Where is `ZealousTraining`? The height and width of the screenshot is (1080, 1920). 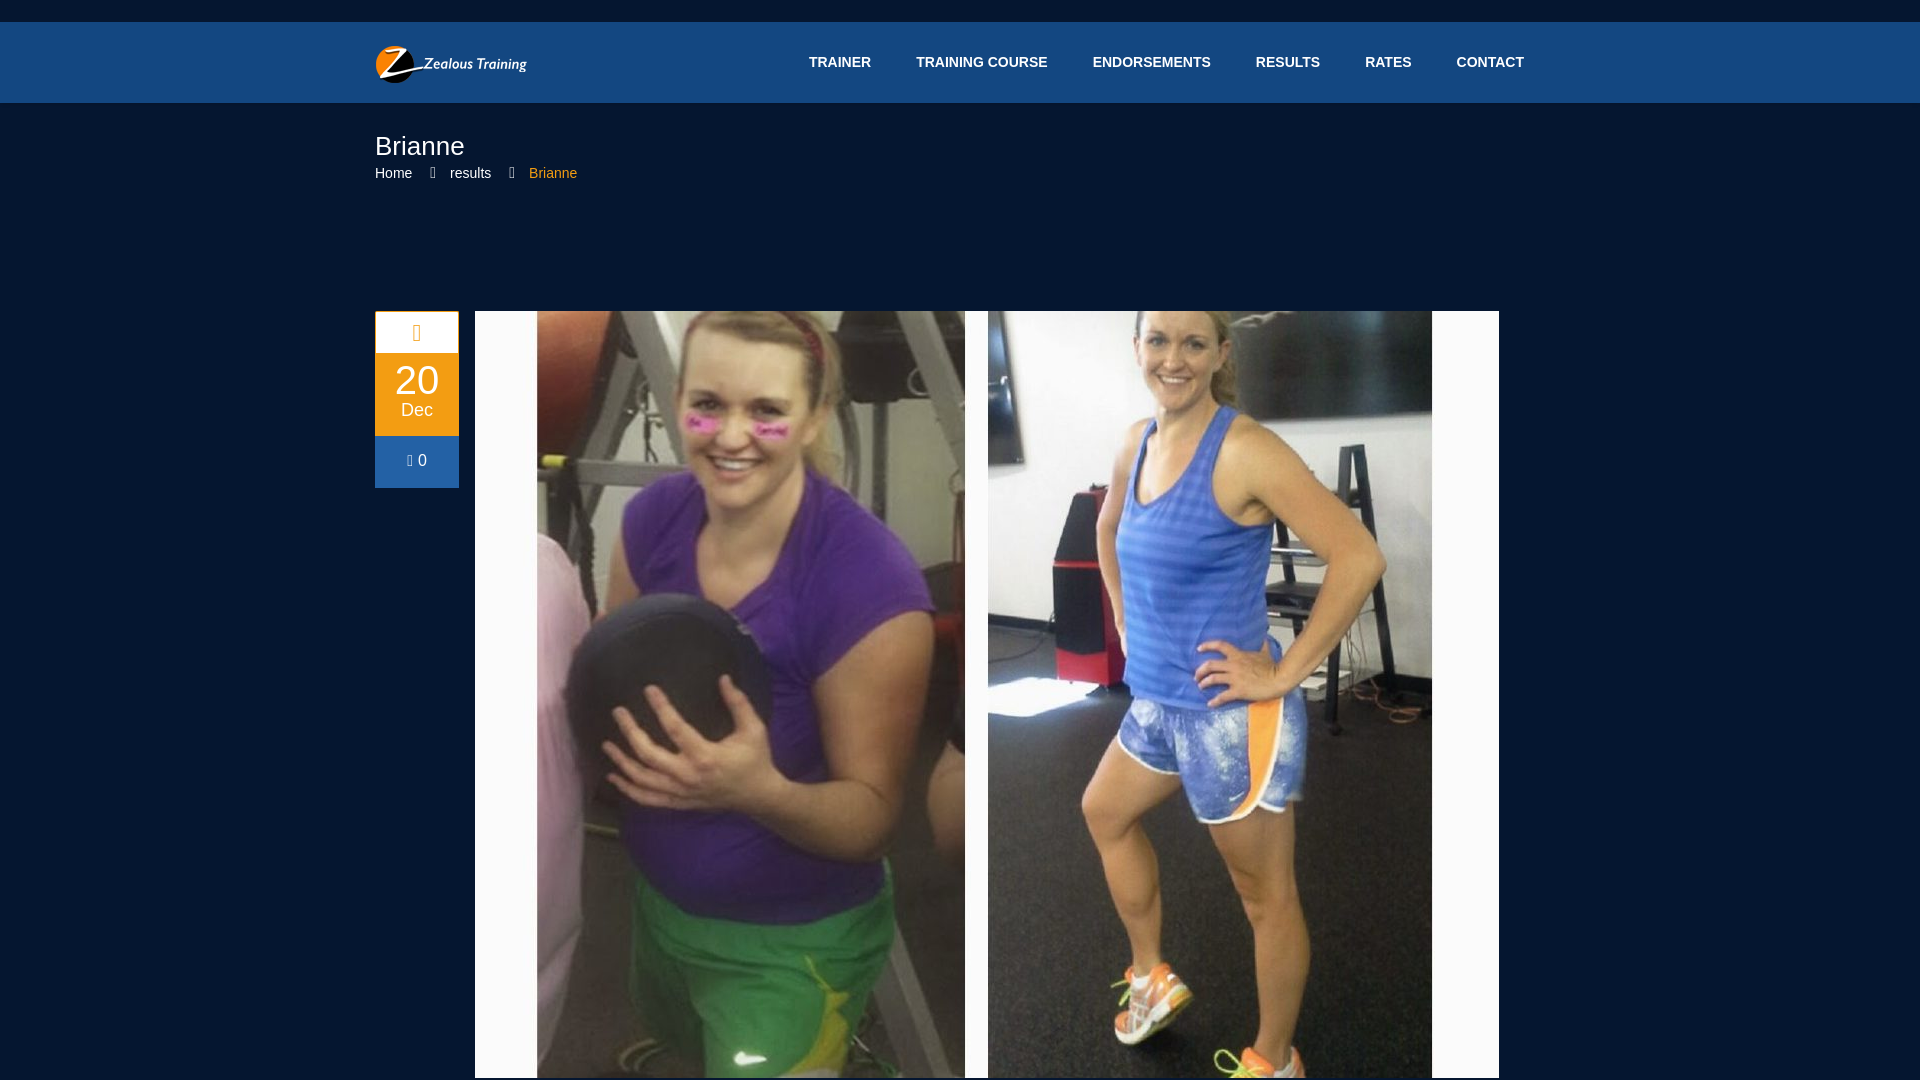
ZealousTraining is located at coordinates (450, 64).